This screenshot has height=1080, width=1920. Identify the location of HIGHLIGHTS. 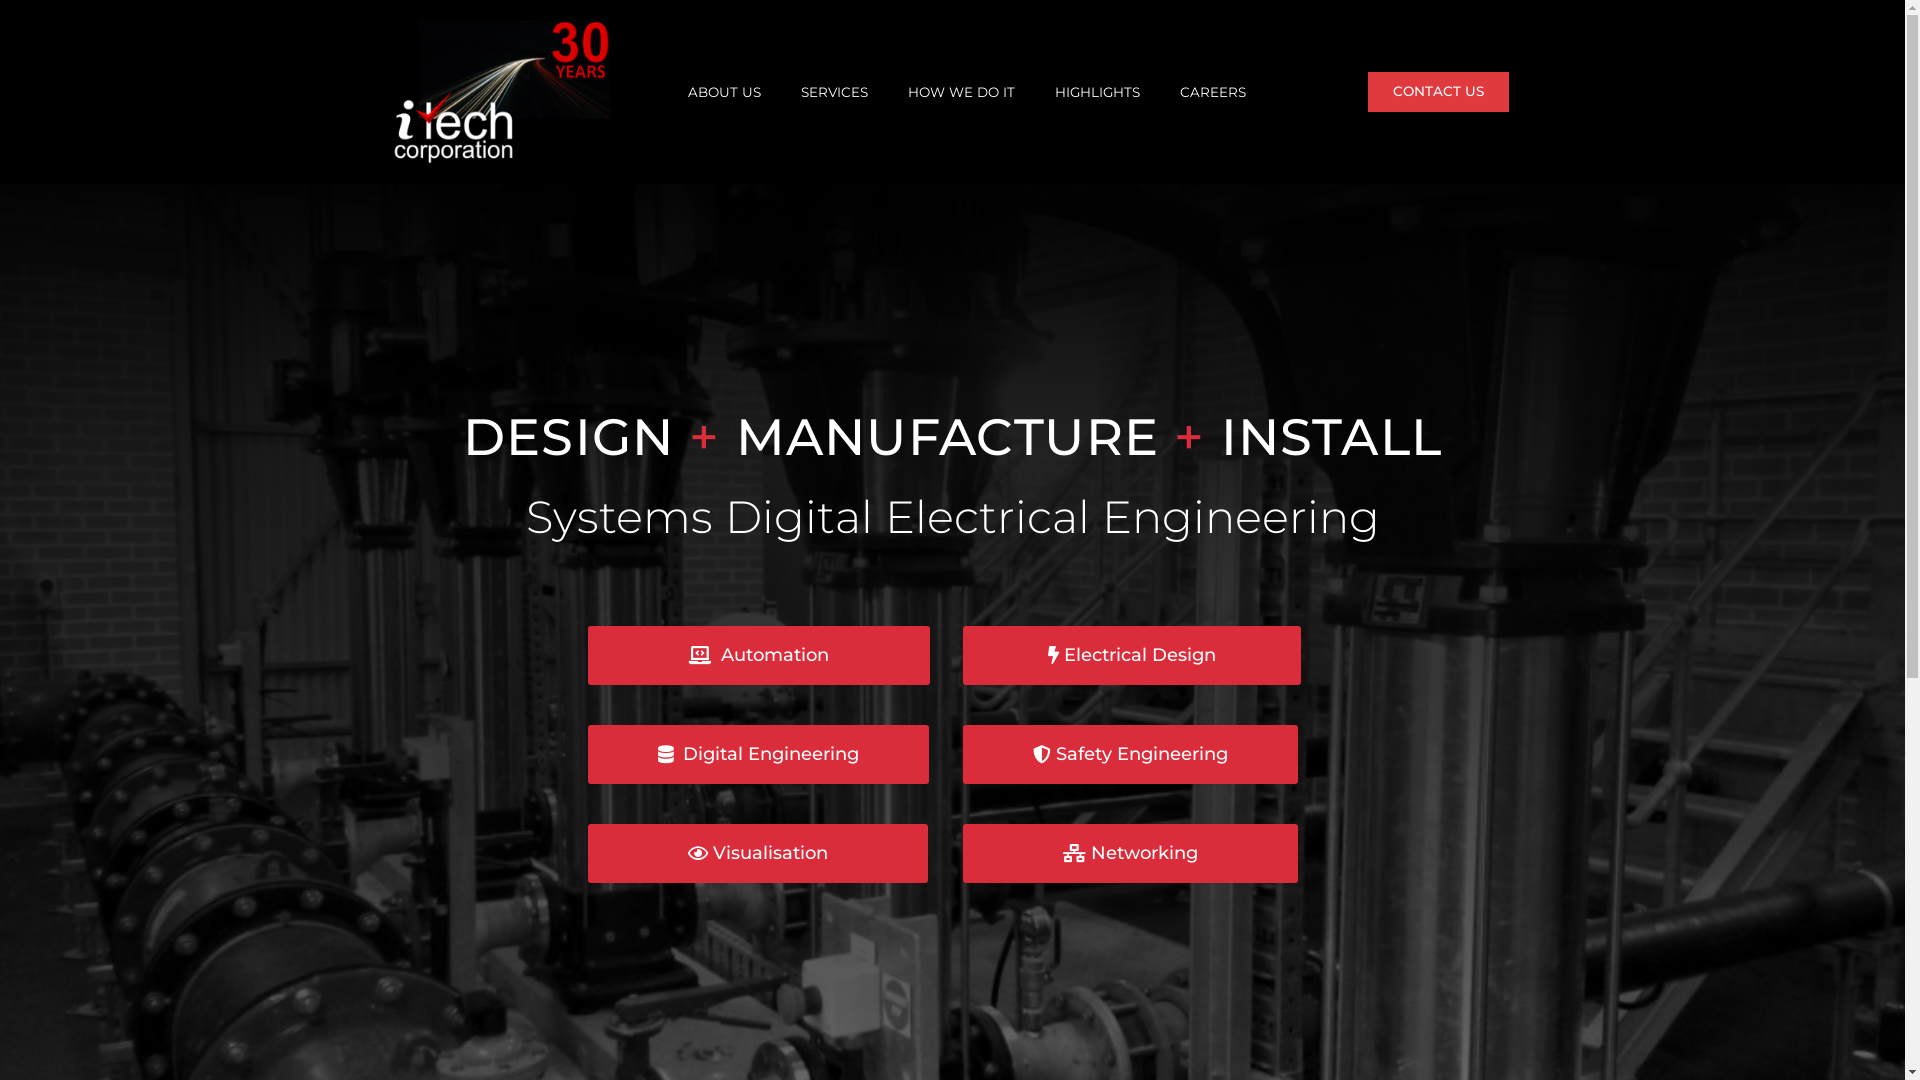
(1098, 92).